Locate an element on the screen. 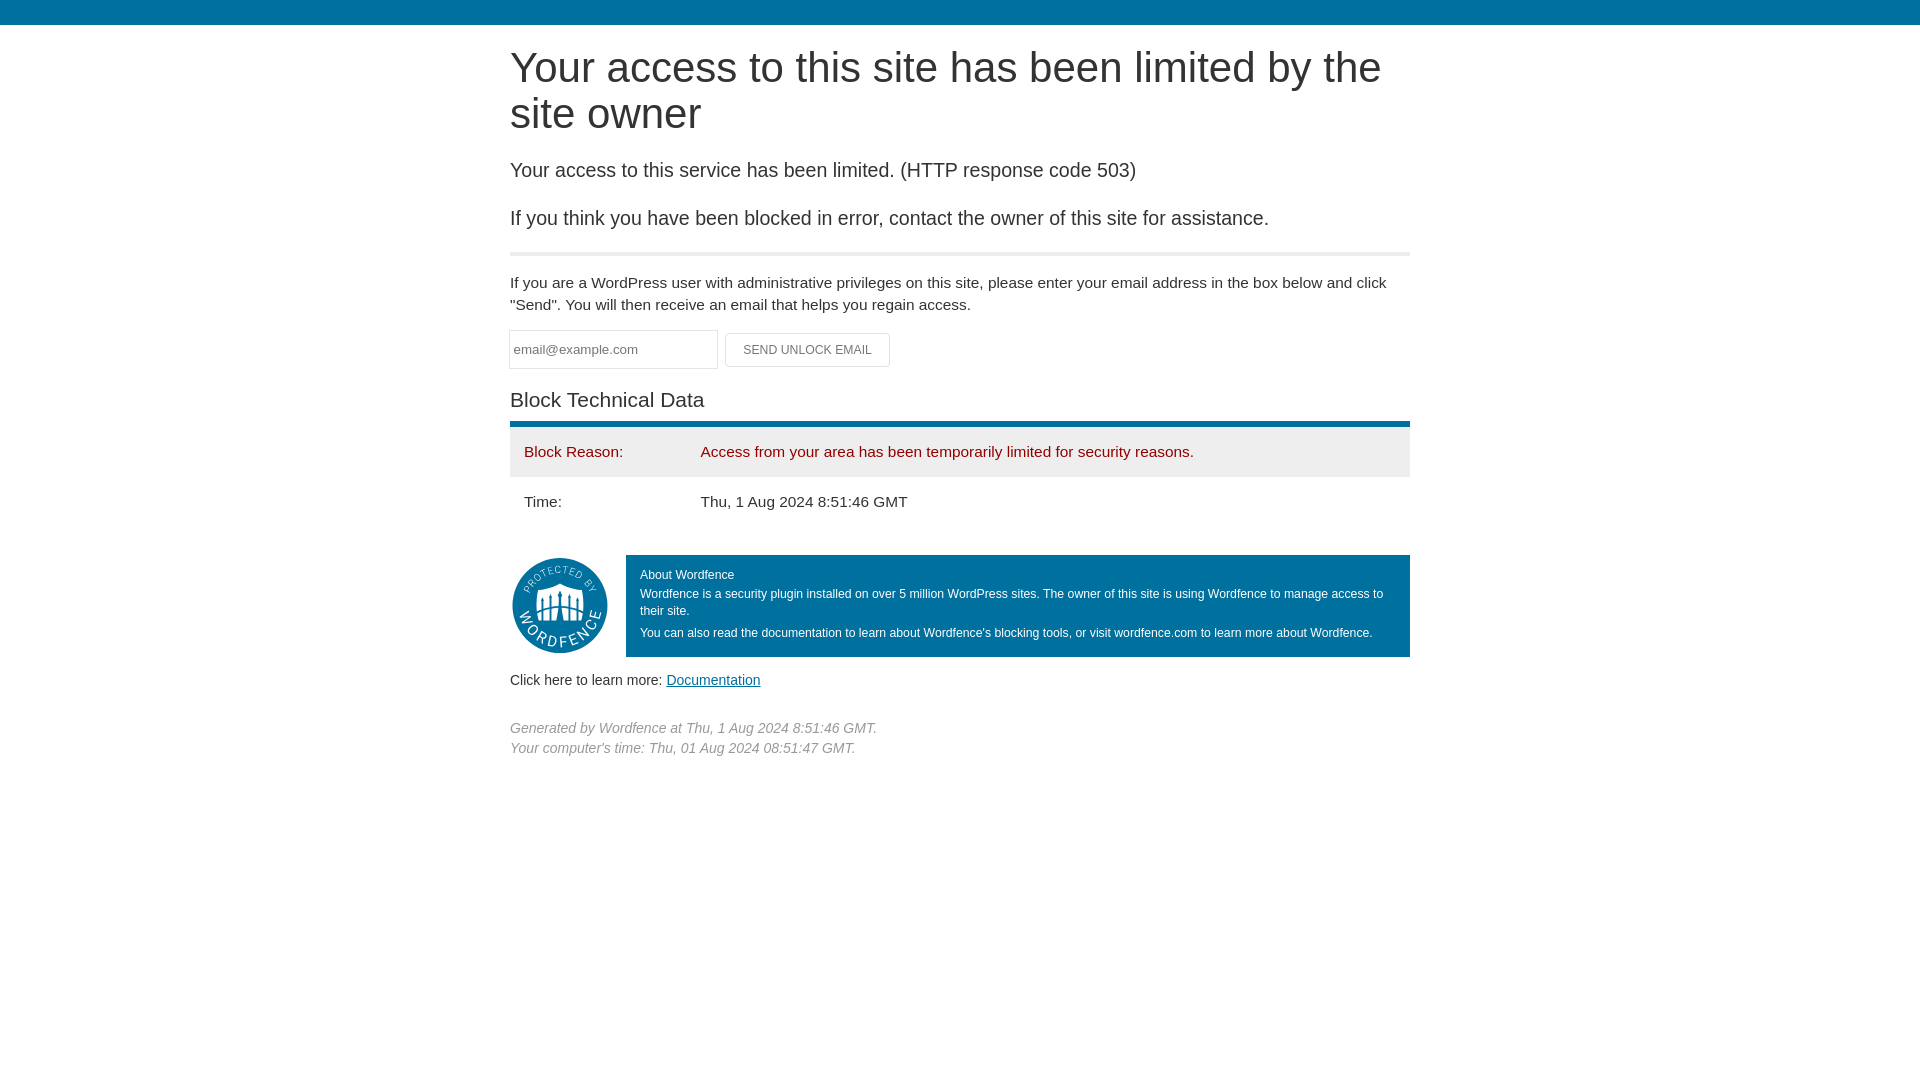 This screenshot has height=1080, width=1920. Send Unlock Email is located at coordinates (808, 350).